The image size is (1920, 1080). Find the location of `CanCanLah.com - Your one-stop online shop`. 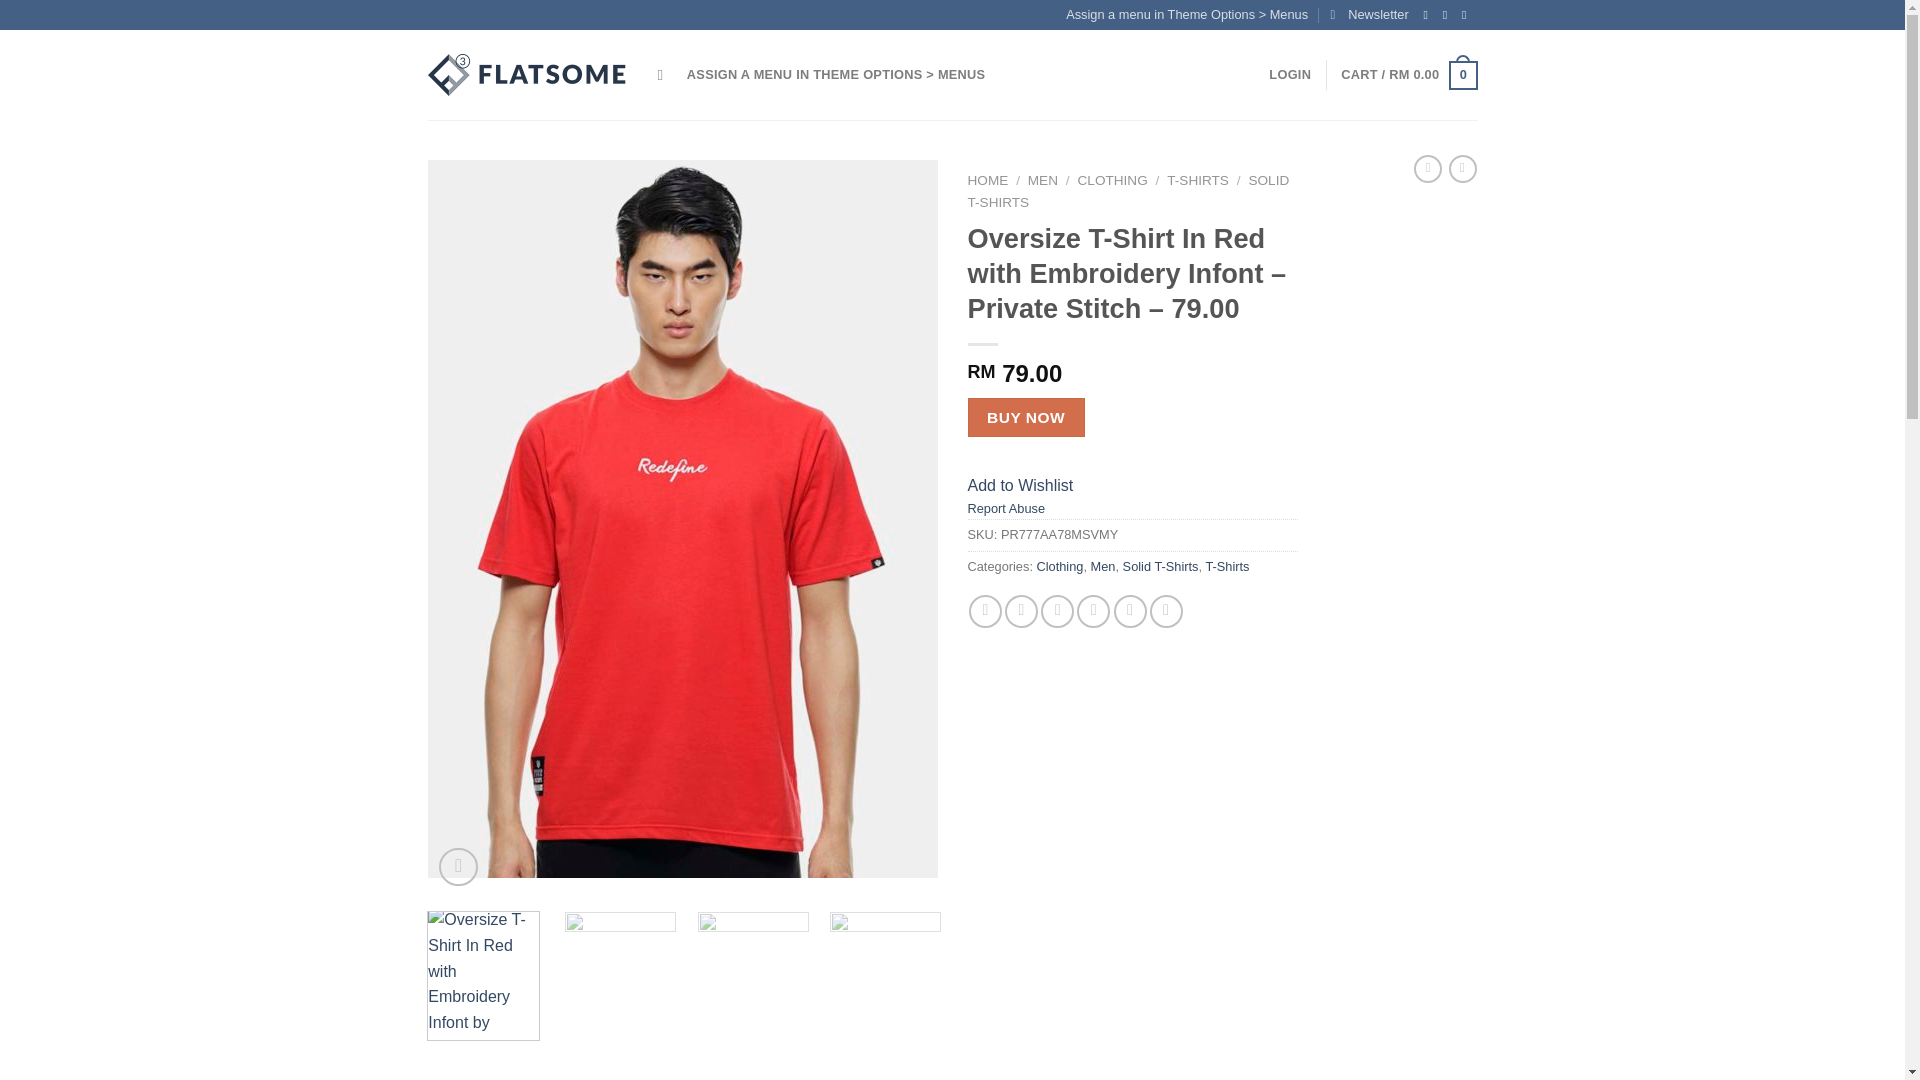

CanCanLah.com - Your one-stop online shop is located at coordinates (528, 75).